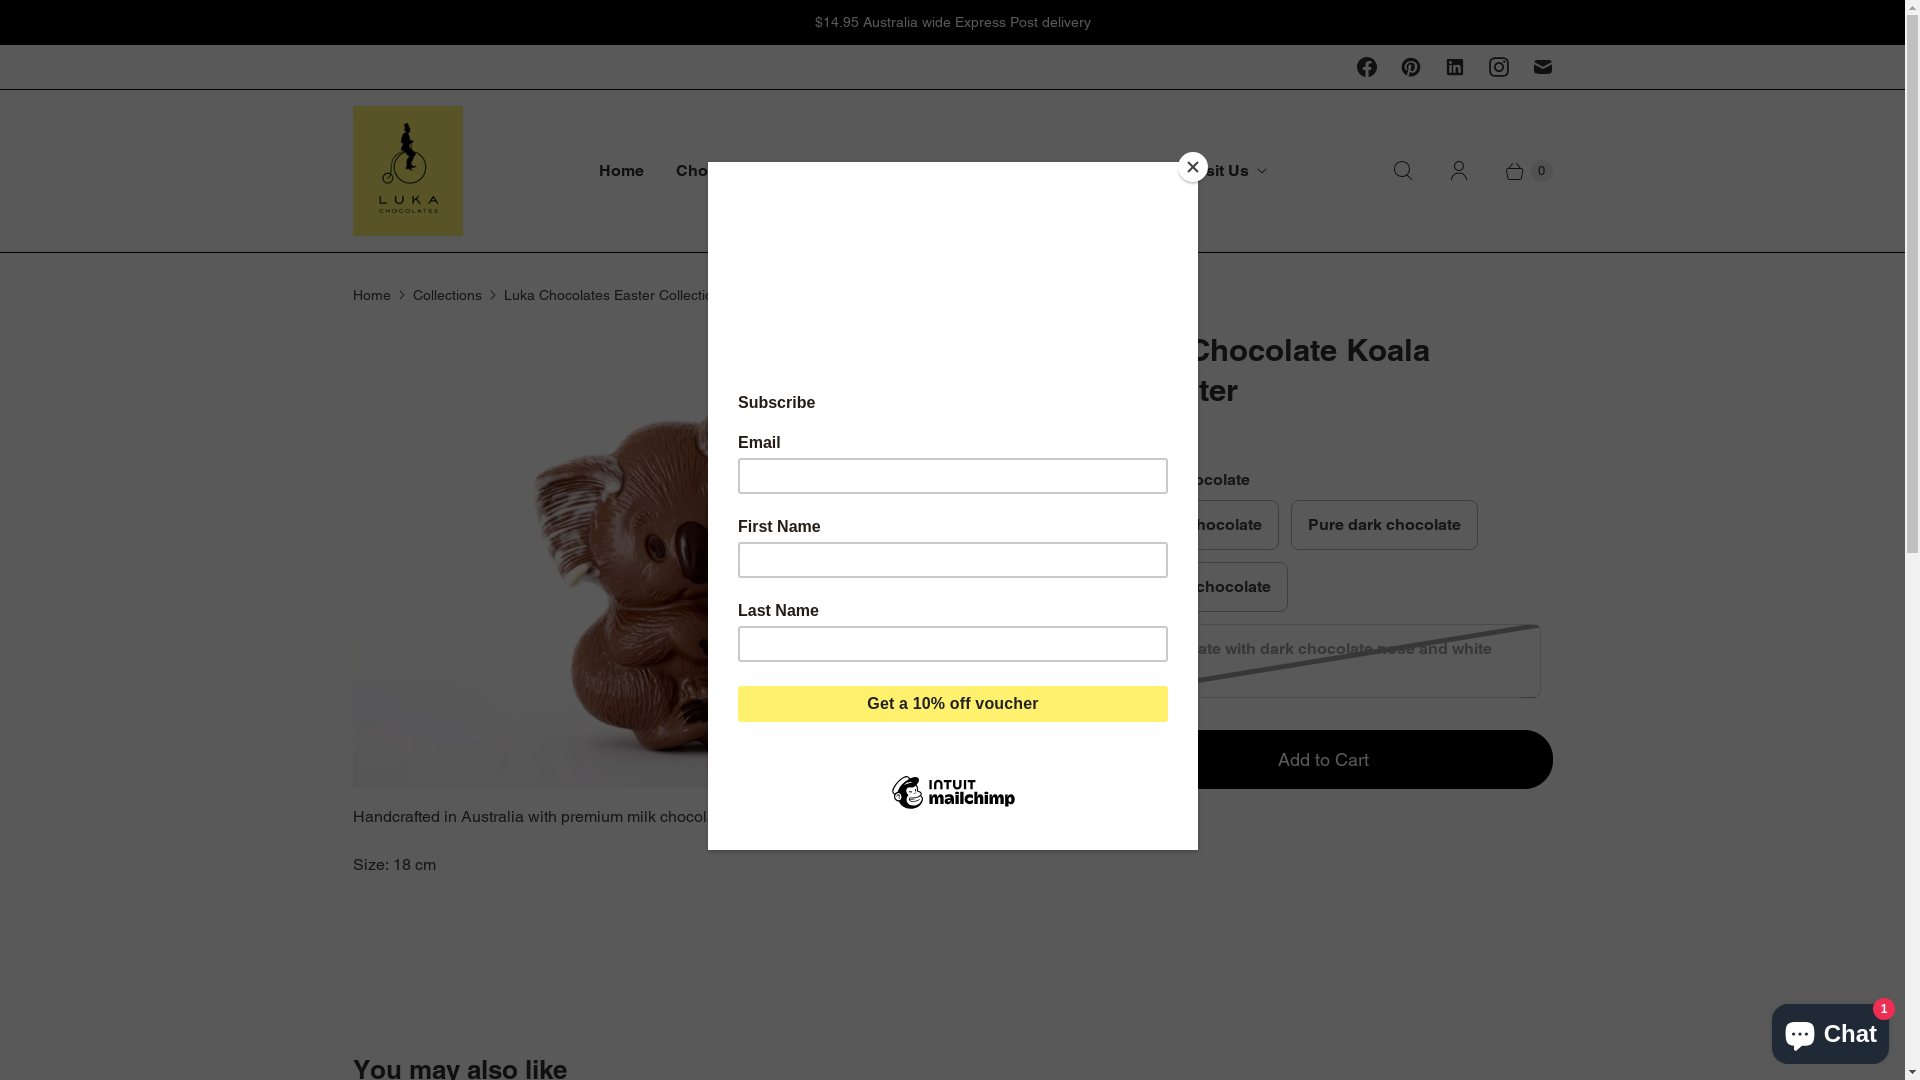  What do you see at coordinates (446, 296) in the screenshot?
I see `Collections` at bounding box center [446, 296].